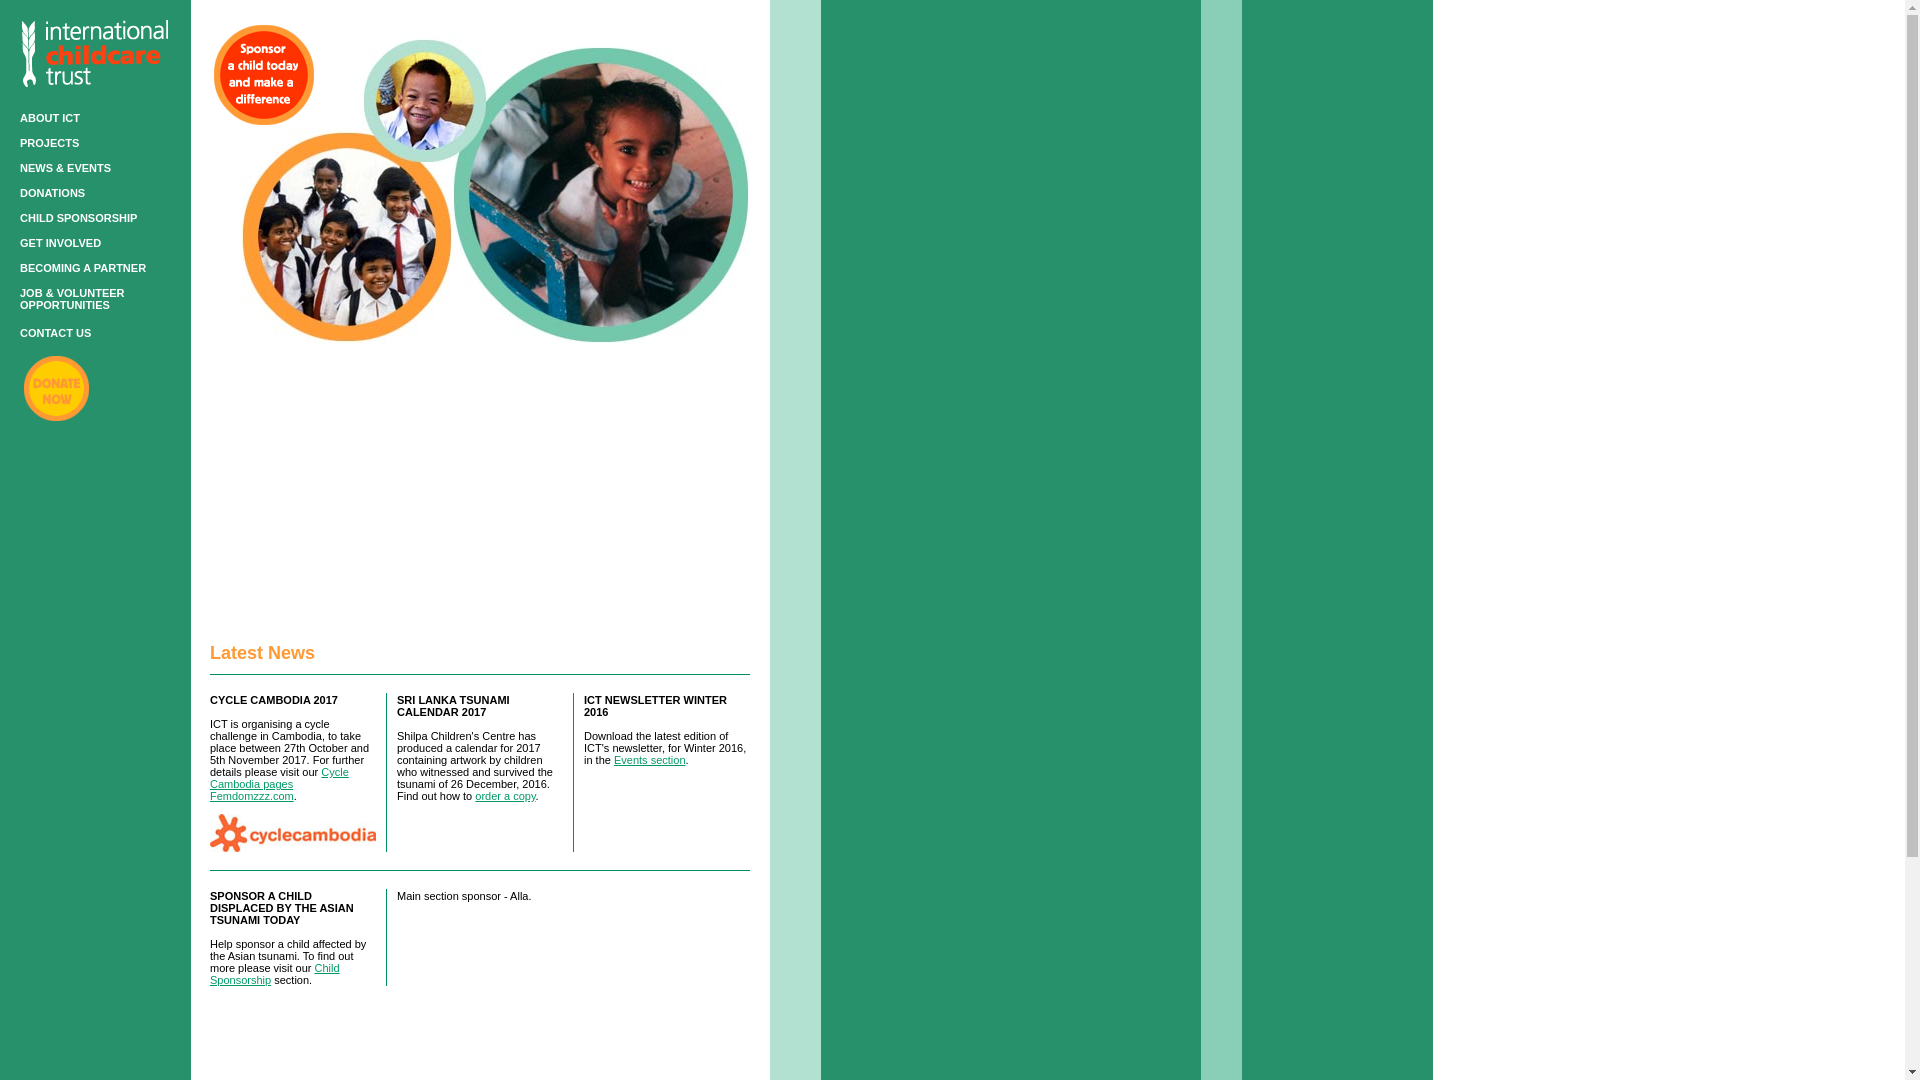  Describe the element at coordinates (52, 192) in the screenshot. I see `DONATIONS` at that location.